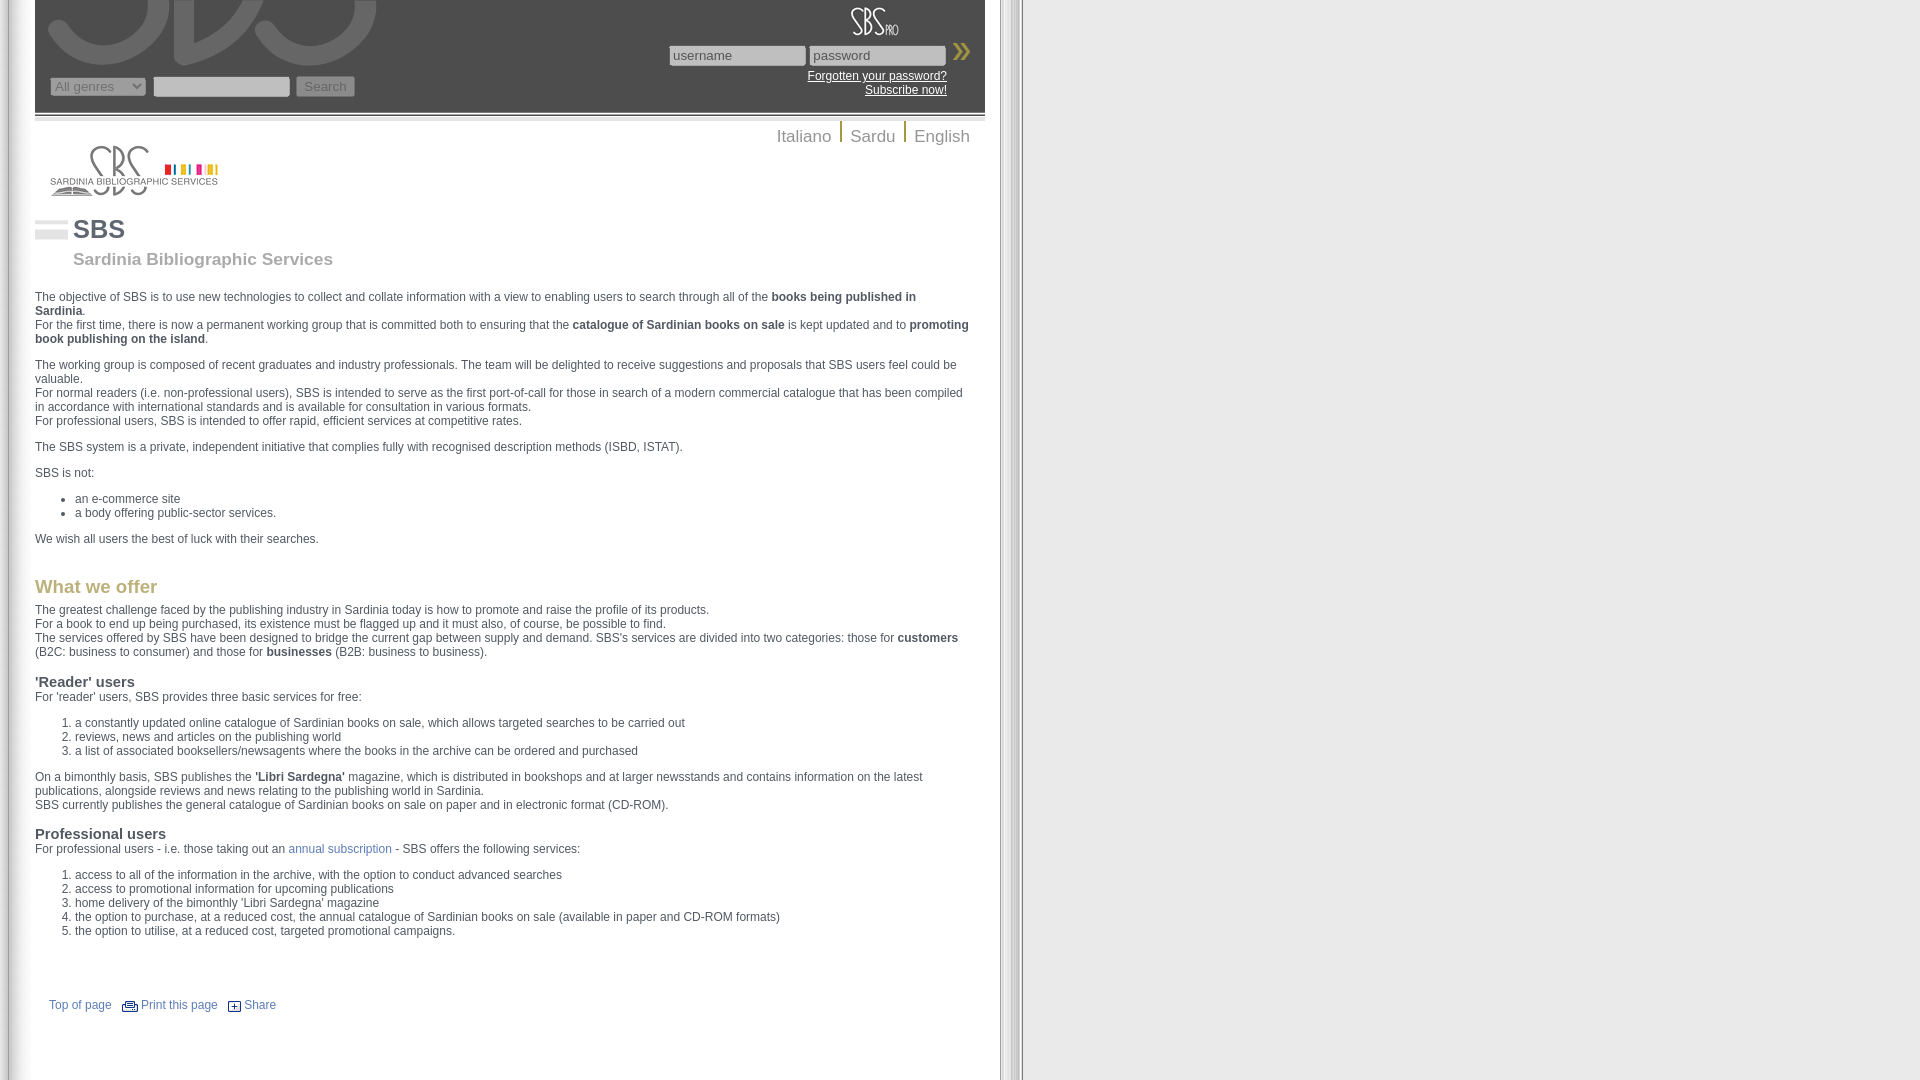 The image size is (1920, 1080). What do you see at coordinates (941, 136) in the screenshot?
I see `English` at bounding box center [941, 136].